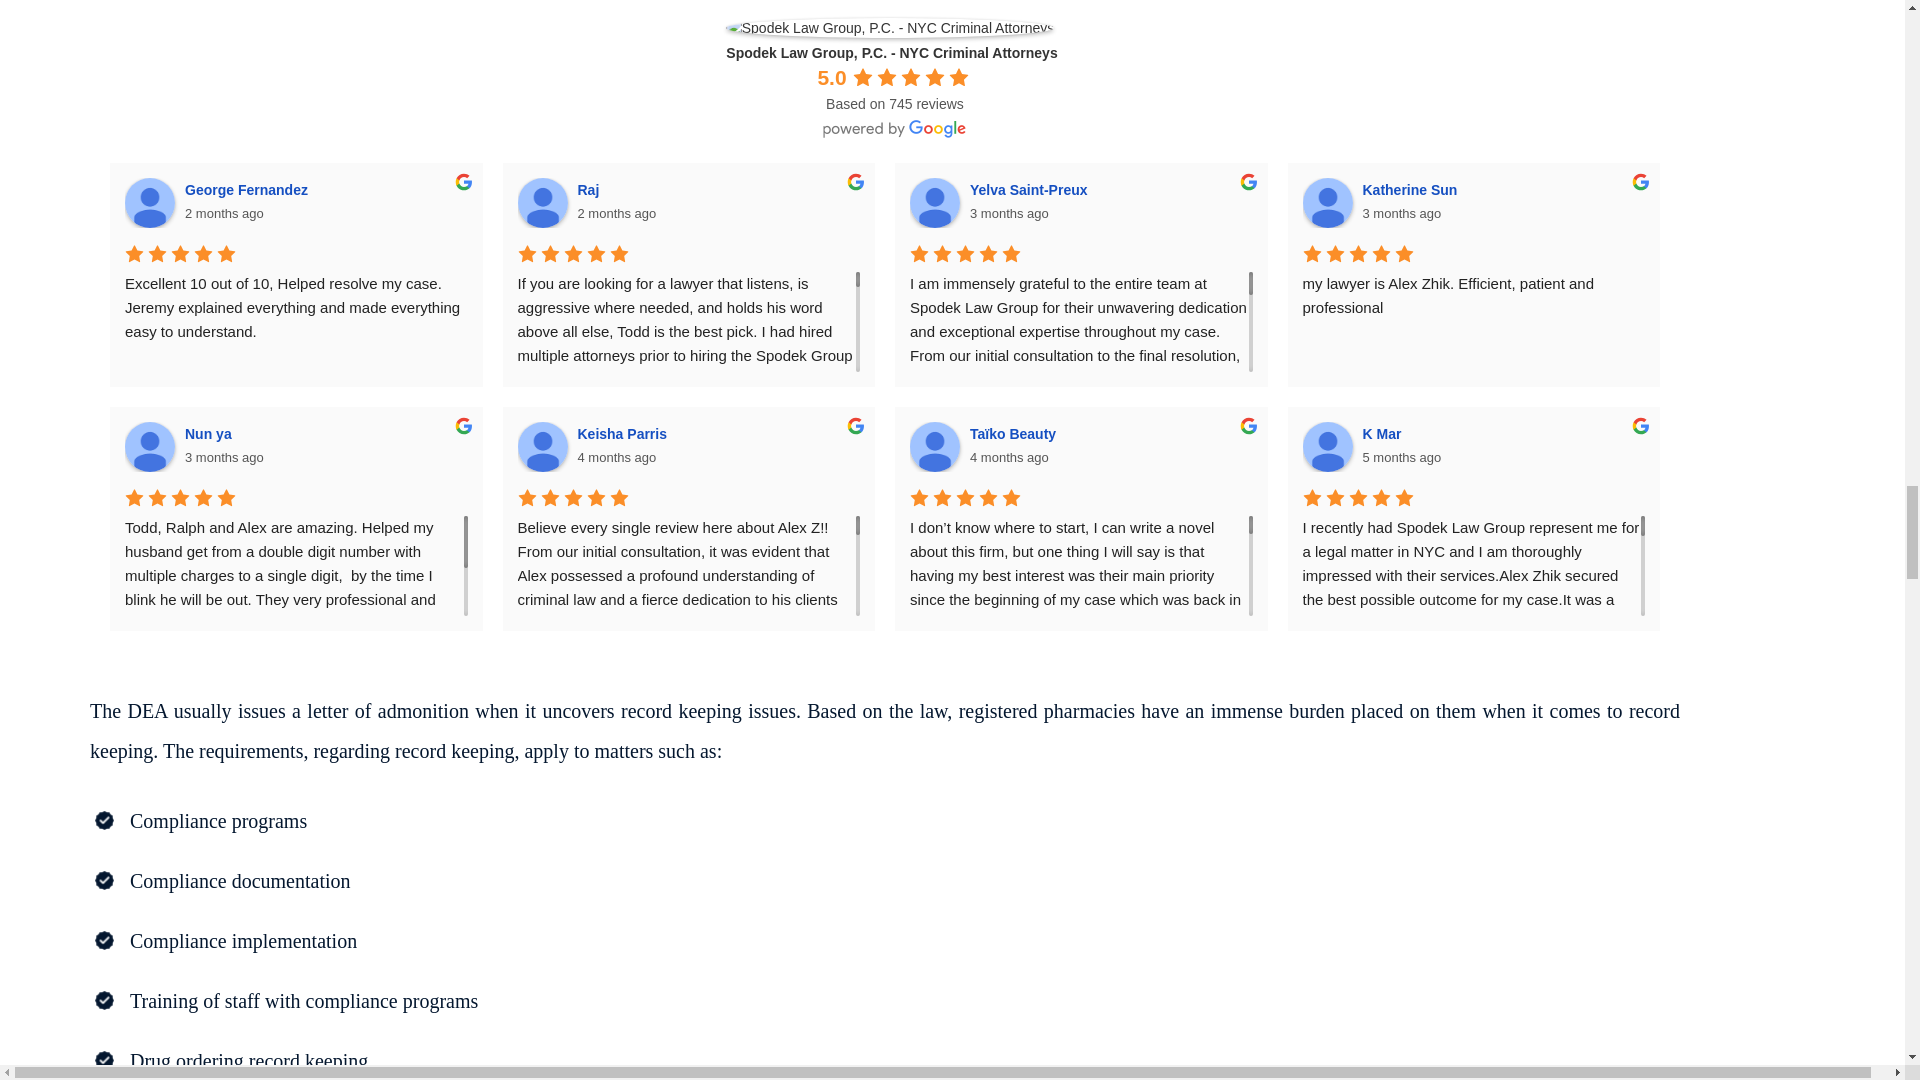 The width and height of the screenshot is (1920, 1080). What do you see at coordinates (543, 446) in the screenshot?
I see `Keisha Parris` at bounding box center [543, 446].